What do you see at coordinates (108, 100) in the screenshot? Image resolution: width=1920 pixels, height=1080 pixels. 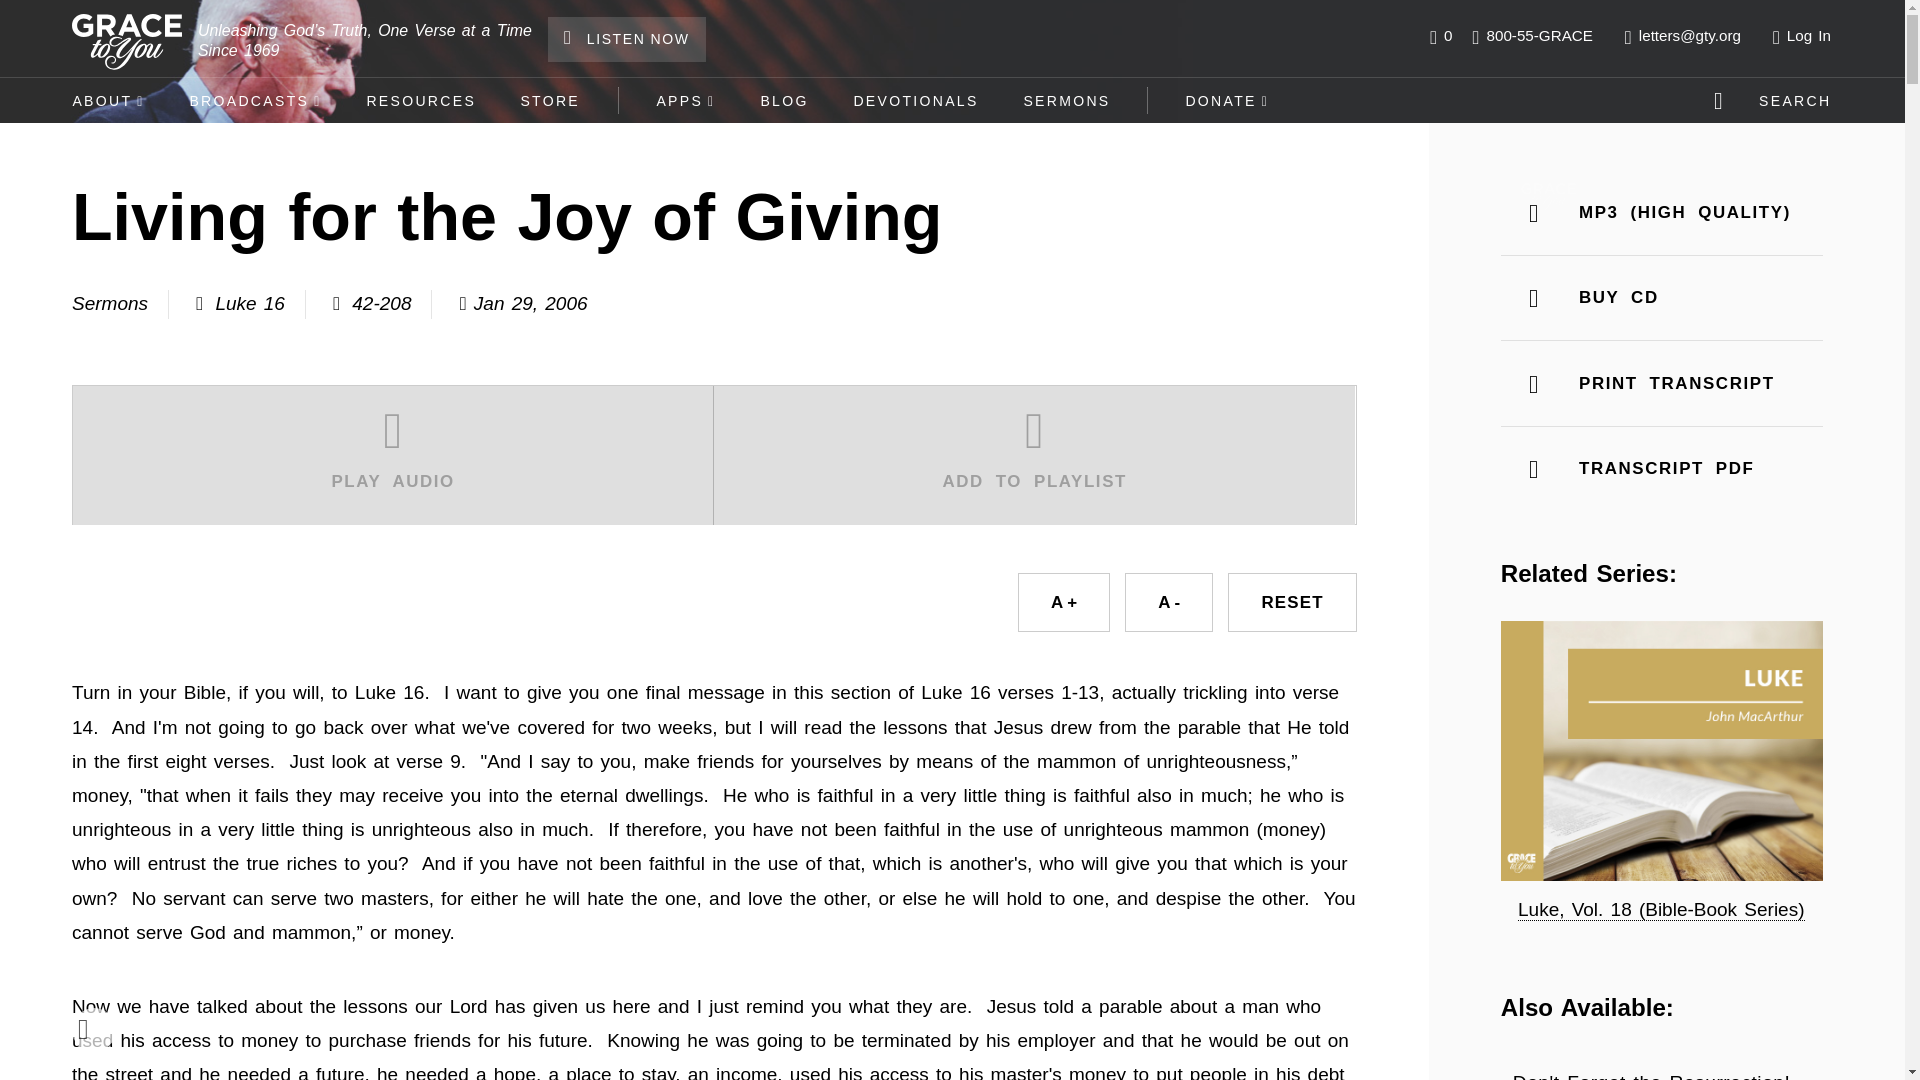 I see `ABOUT` at bounding box center [108, 100].